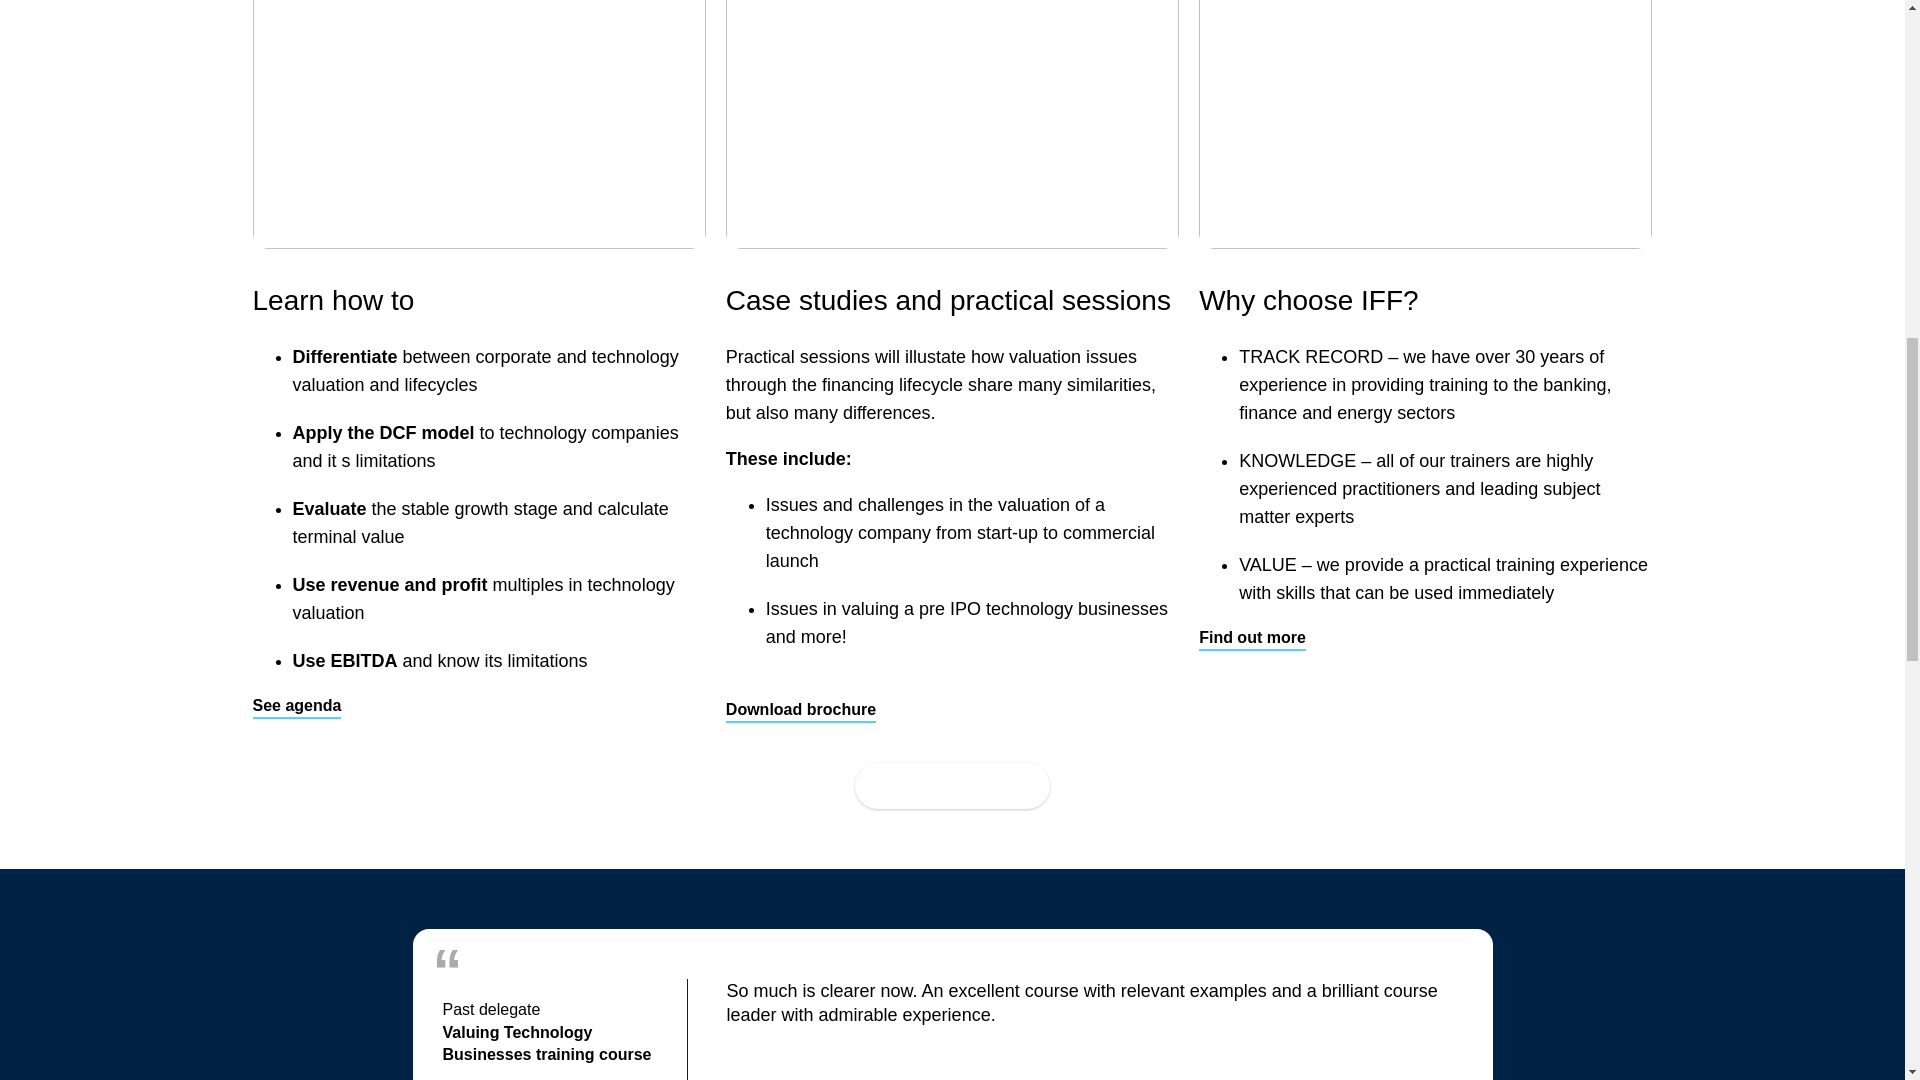  I want to click on Find out more, so click(1252, 639).